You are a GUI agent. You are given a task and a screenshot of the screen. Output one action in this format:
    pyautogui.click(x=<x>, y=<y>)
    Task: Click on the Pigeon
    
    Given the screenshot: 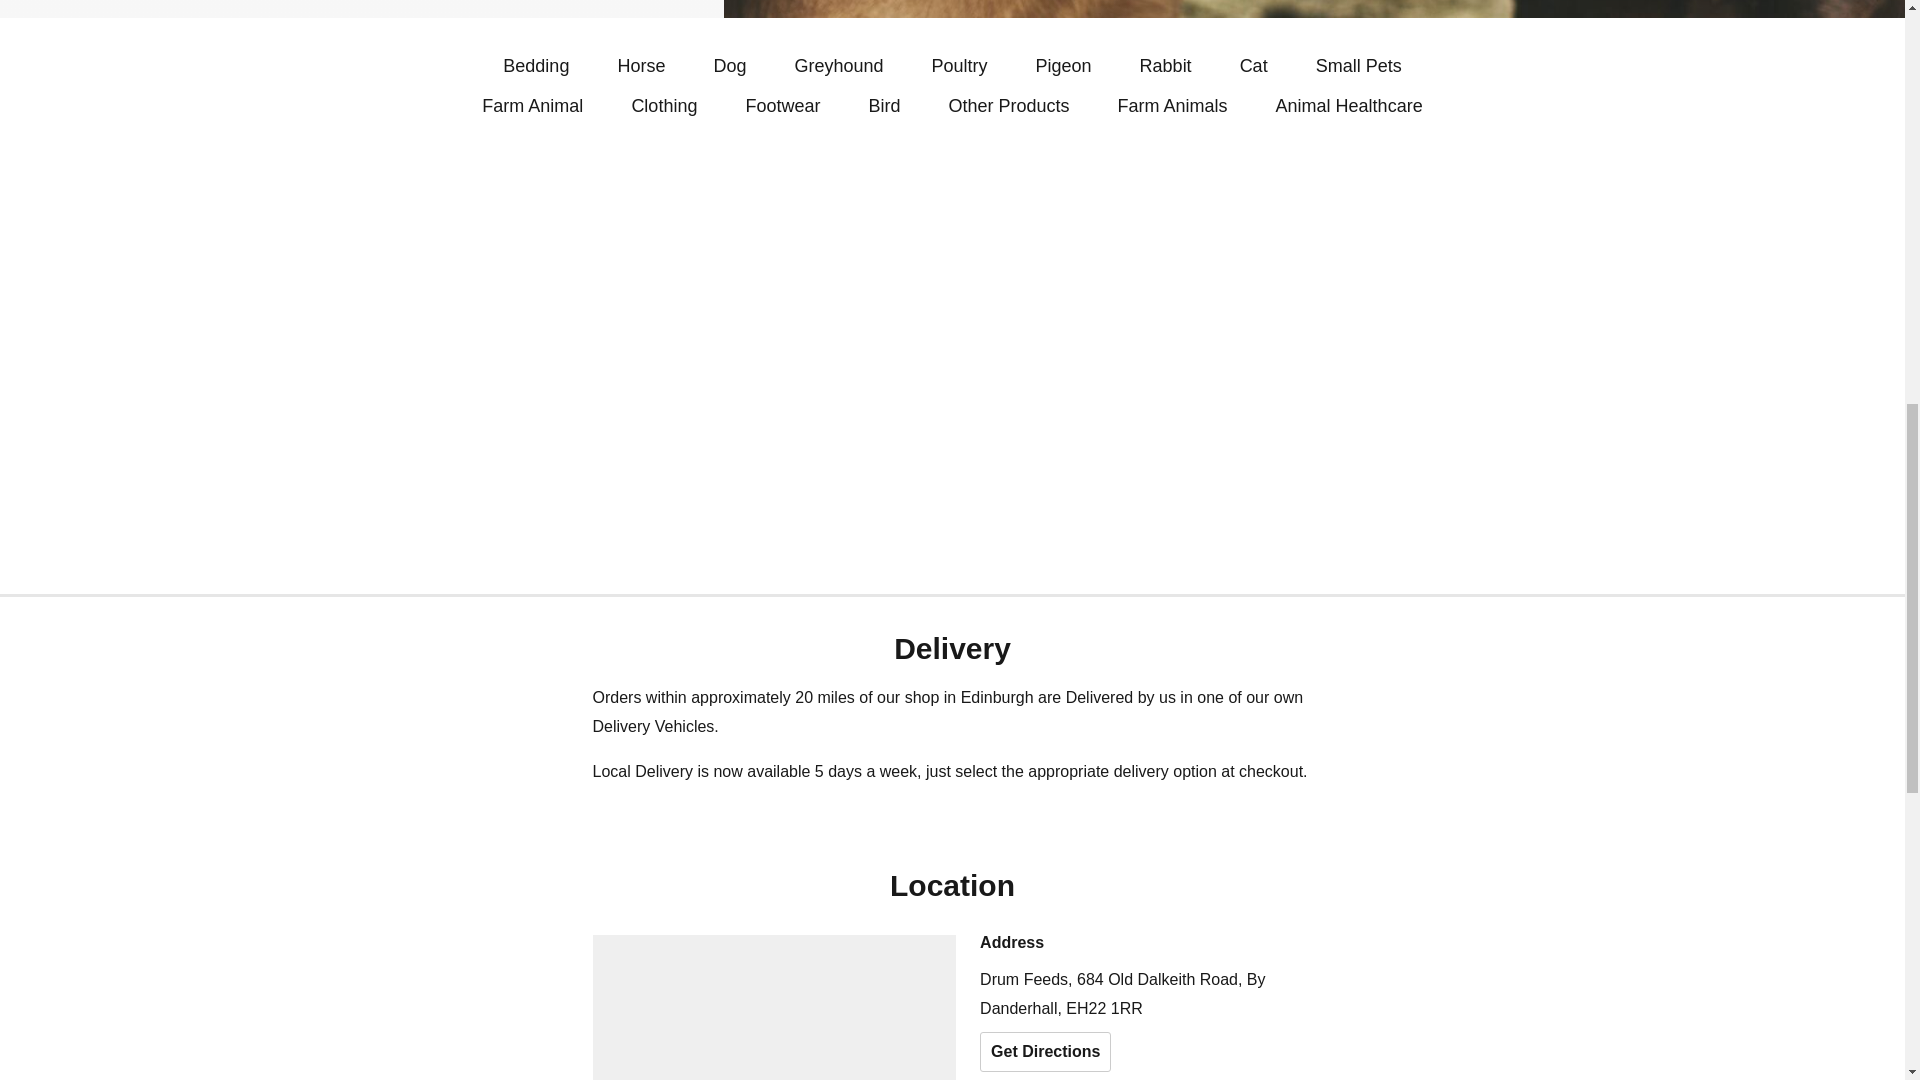 What is the action you would take?
    pyautogui.click(x=1064, y=66)
    